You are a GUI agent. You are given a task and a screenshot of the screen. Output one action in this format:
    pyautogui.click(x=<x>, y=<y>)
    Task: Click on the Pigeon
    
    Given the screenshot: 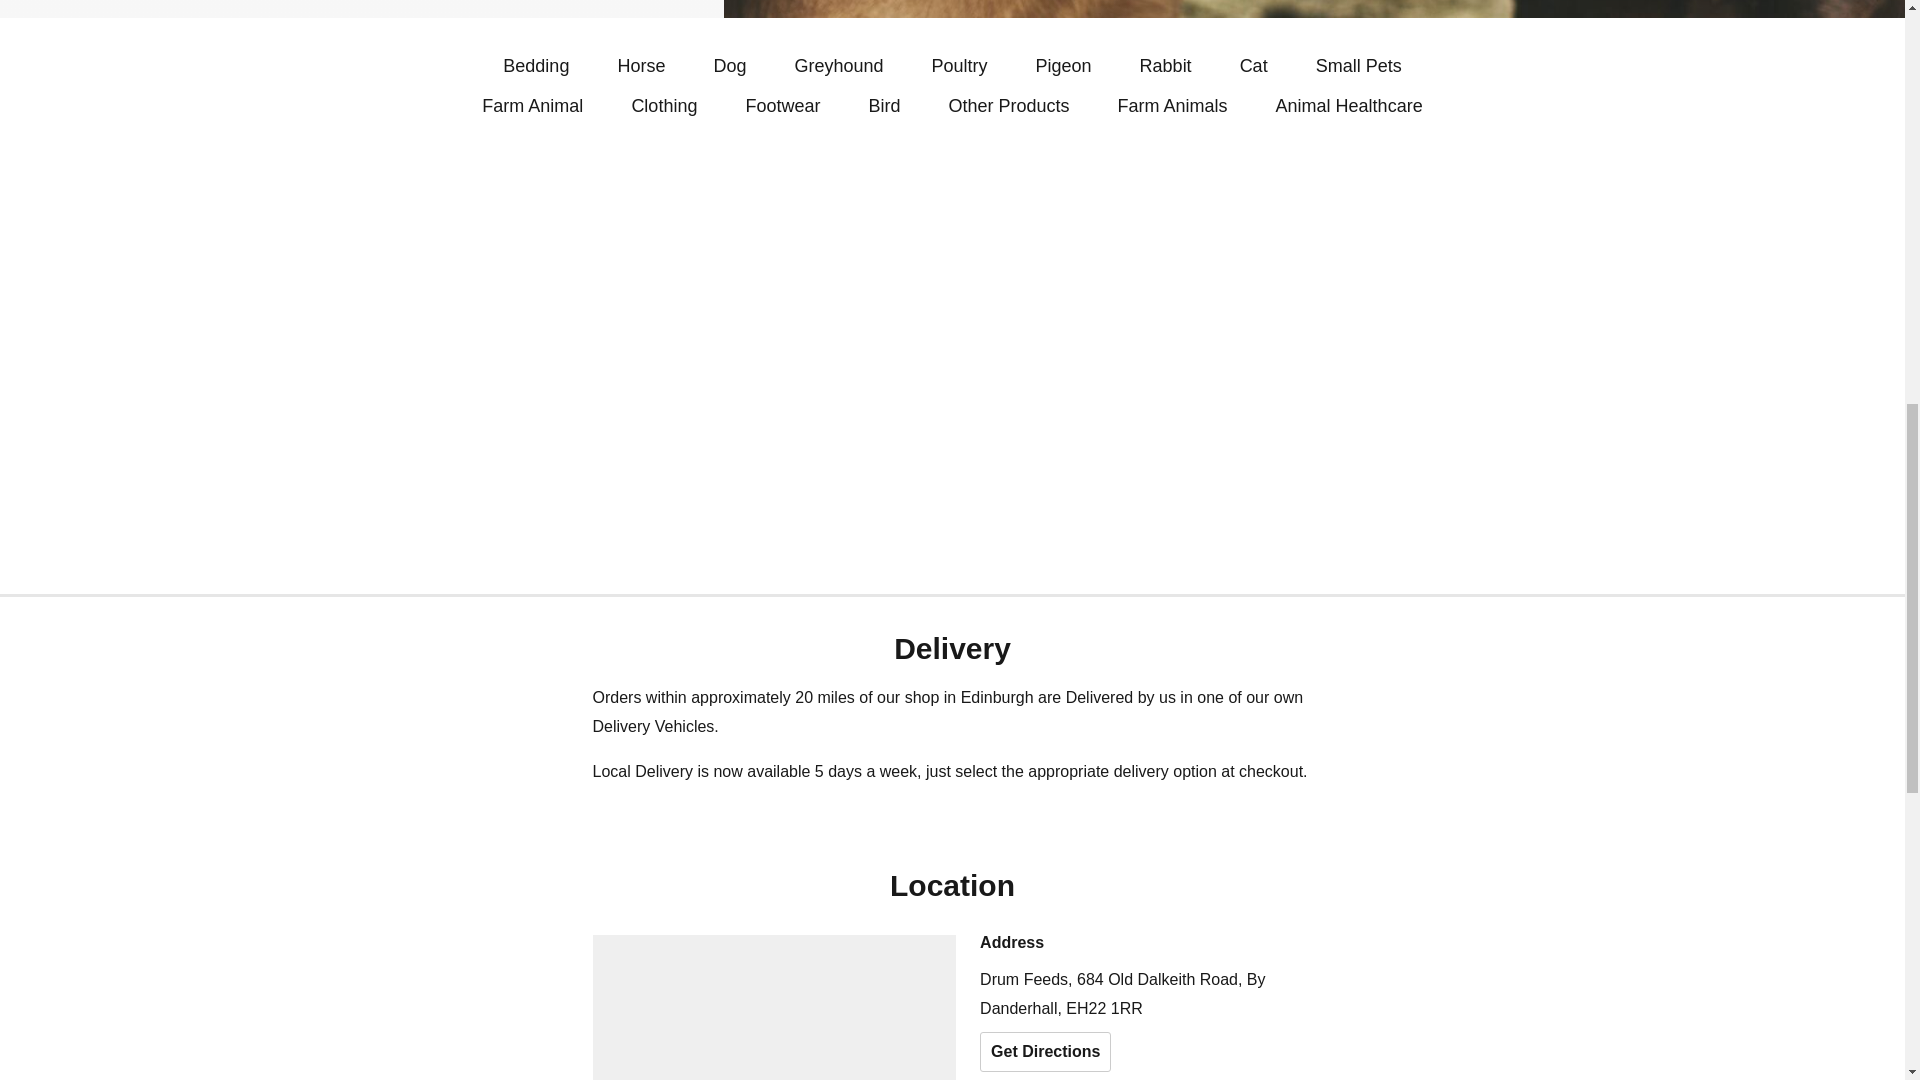 What is the action you would take?
    pyautogui.click(x=1064, y=66)
    